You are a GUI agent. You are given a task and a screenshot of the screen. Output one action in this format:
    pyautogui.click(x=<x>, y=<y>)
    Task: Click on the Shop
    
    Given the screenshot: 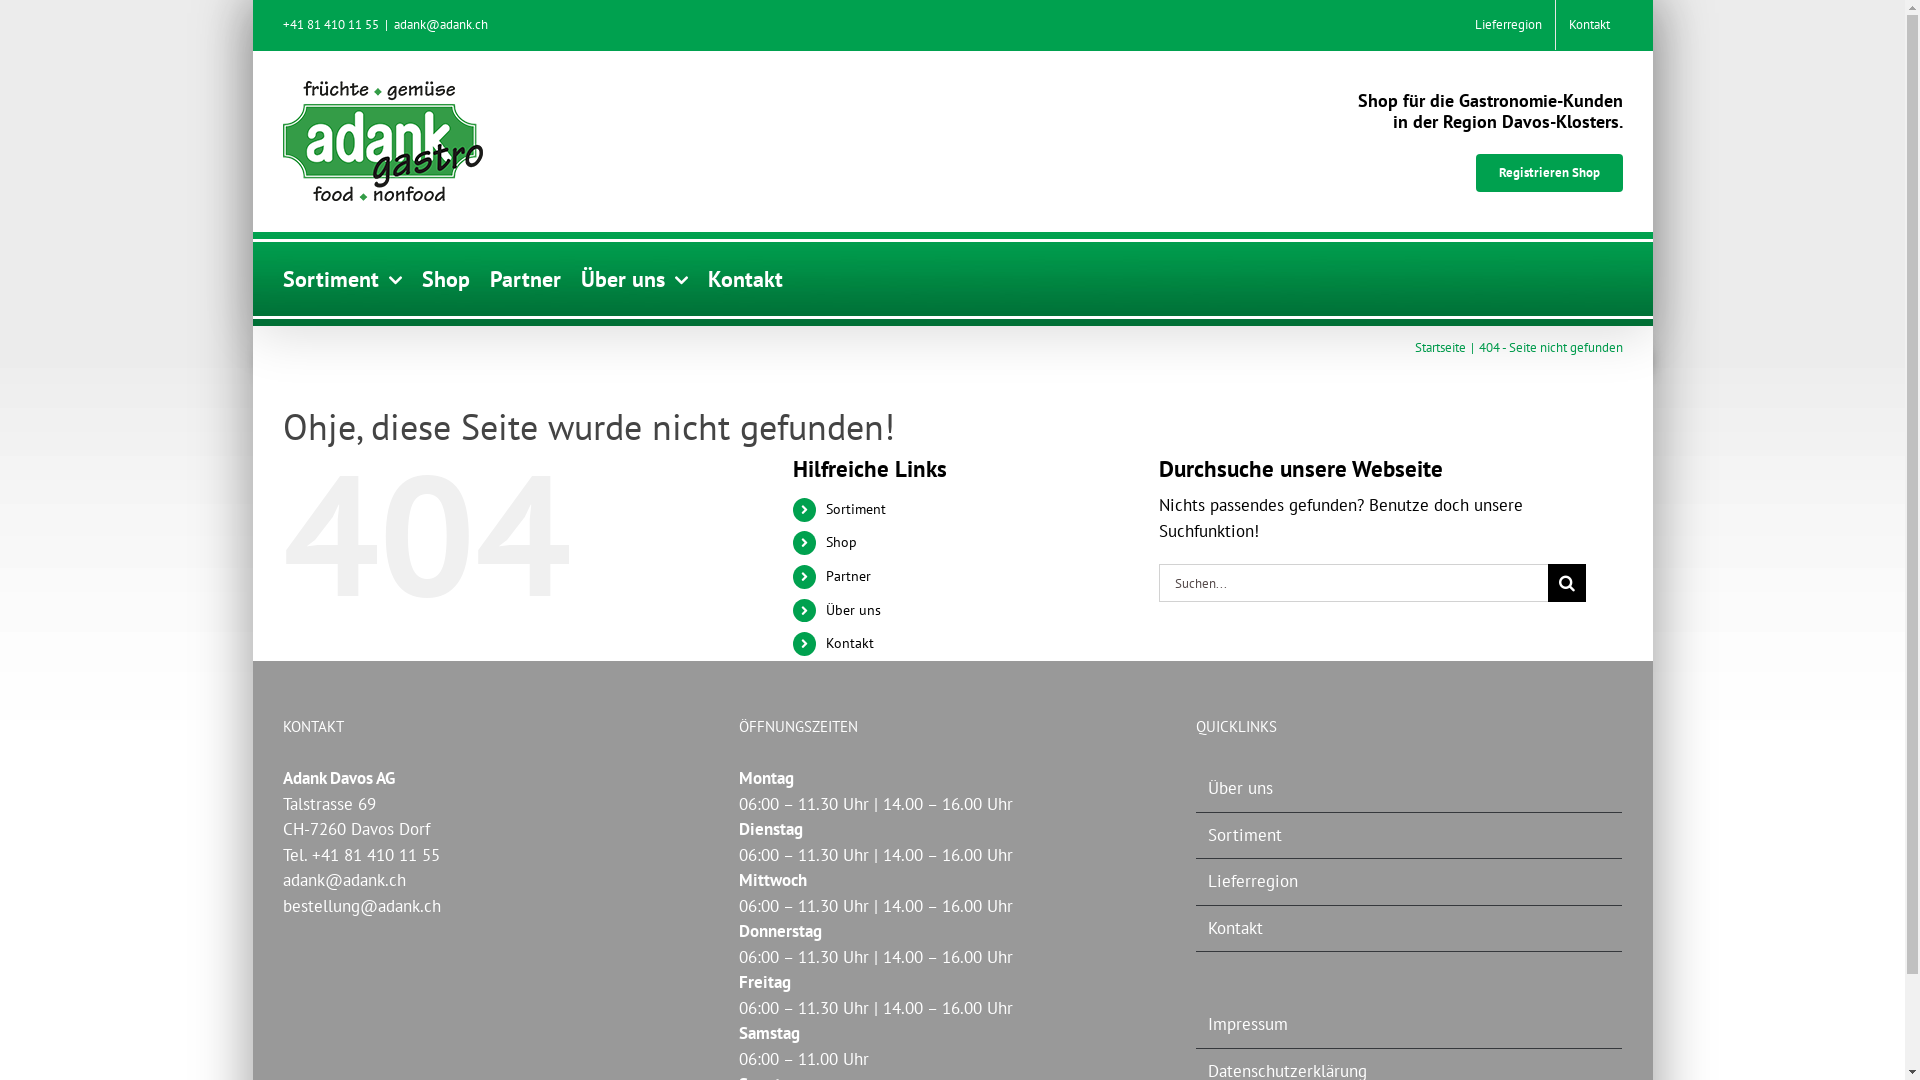 What is the action you would take?
    pyautogui.click(x=842, y=542)
    